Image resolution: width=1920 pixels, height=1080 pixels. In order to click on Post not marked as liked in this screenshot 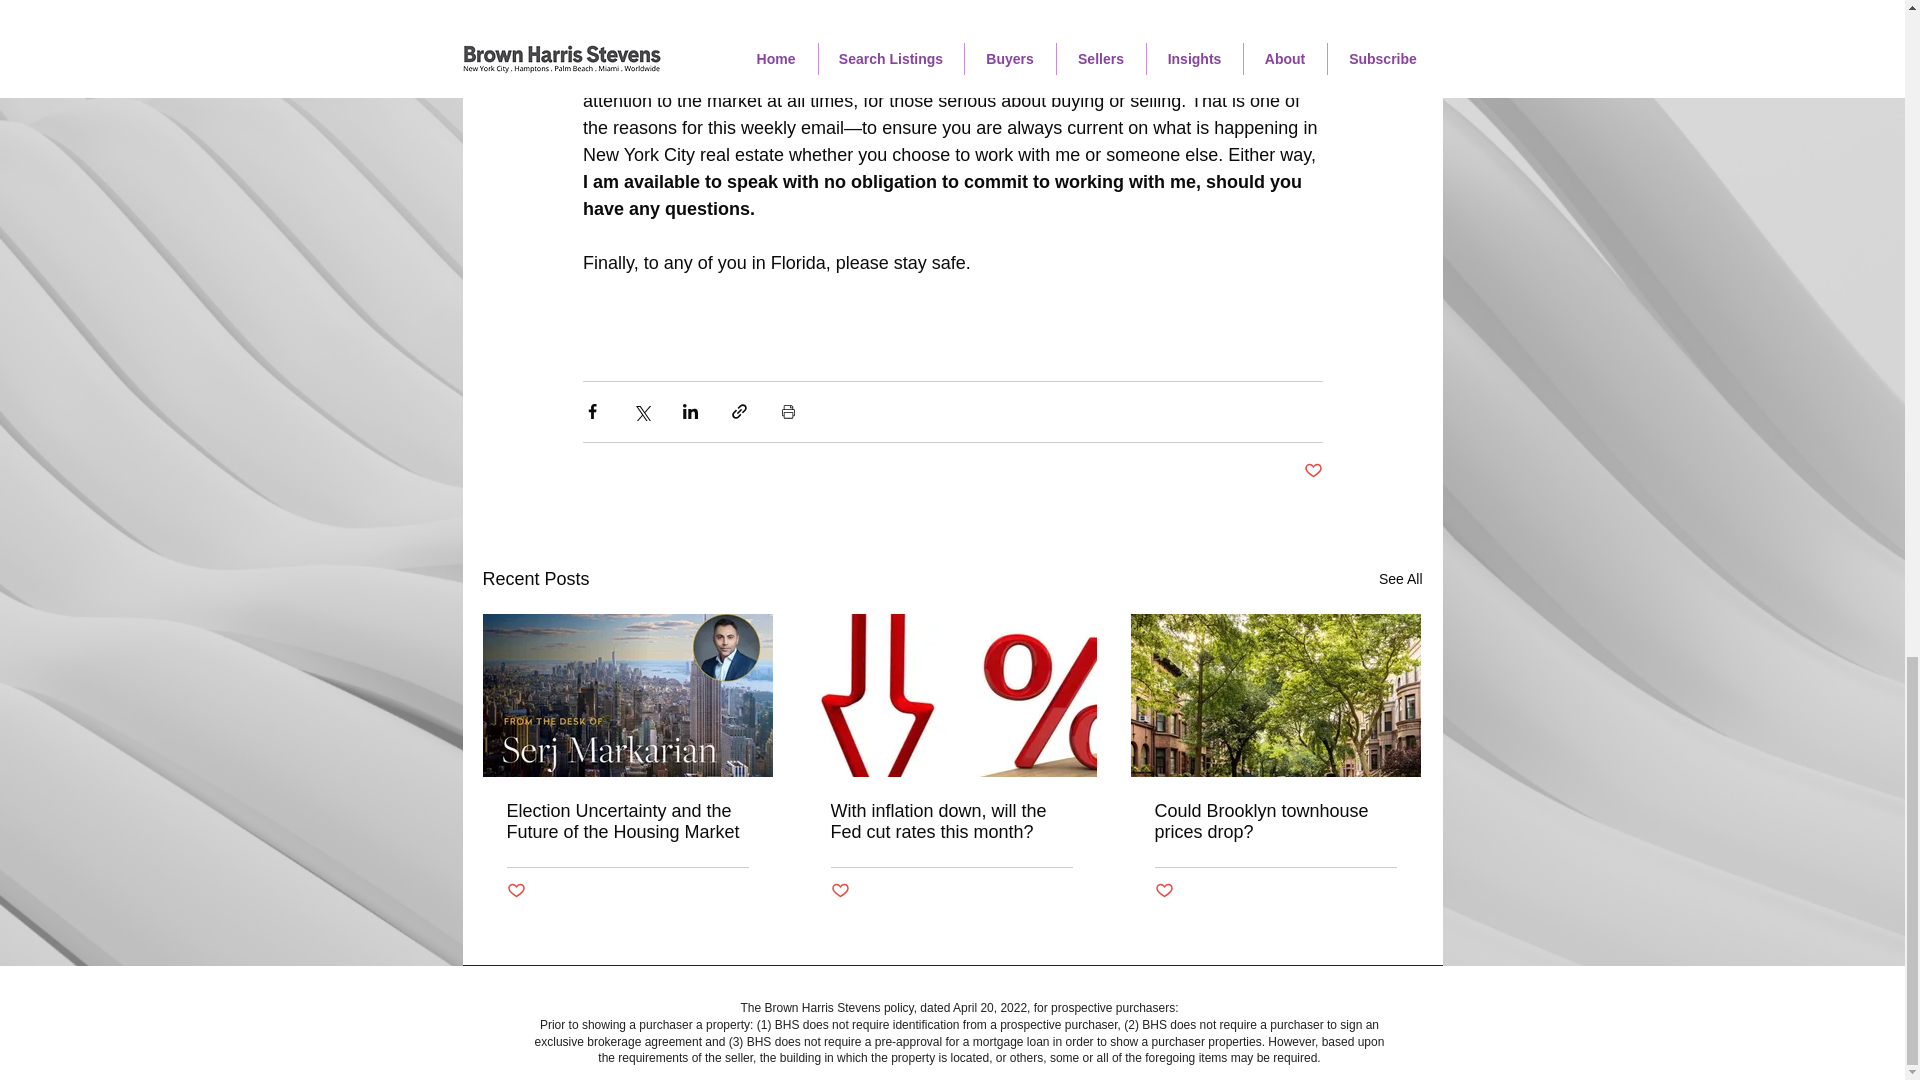, I will do `click(1312, 471)`.